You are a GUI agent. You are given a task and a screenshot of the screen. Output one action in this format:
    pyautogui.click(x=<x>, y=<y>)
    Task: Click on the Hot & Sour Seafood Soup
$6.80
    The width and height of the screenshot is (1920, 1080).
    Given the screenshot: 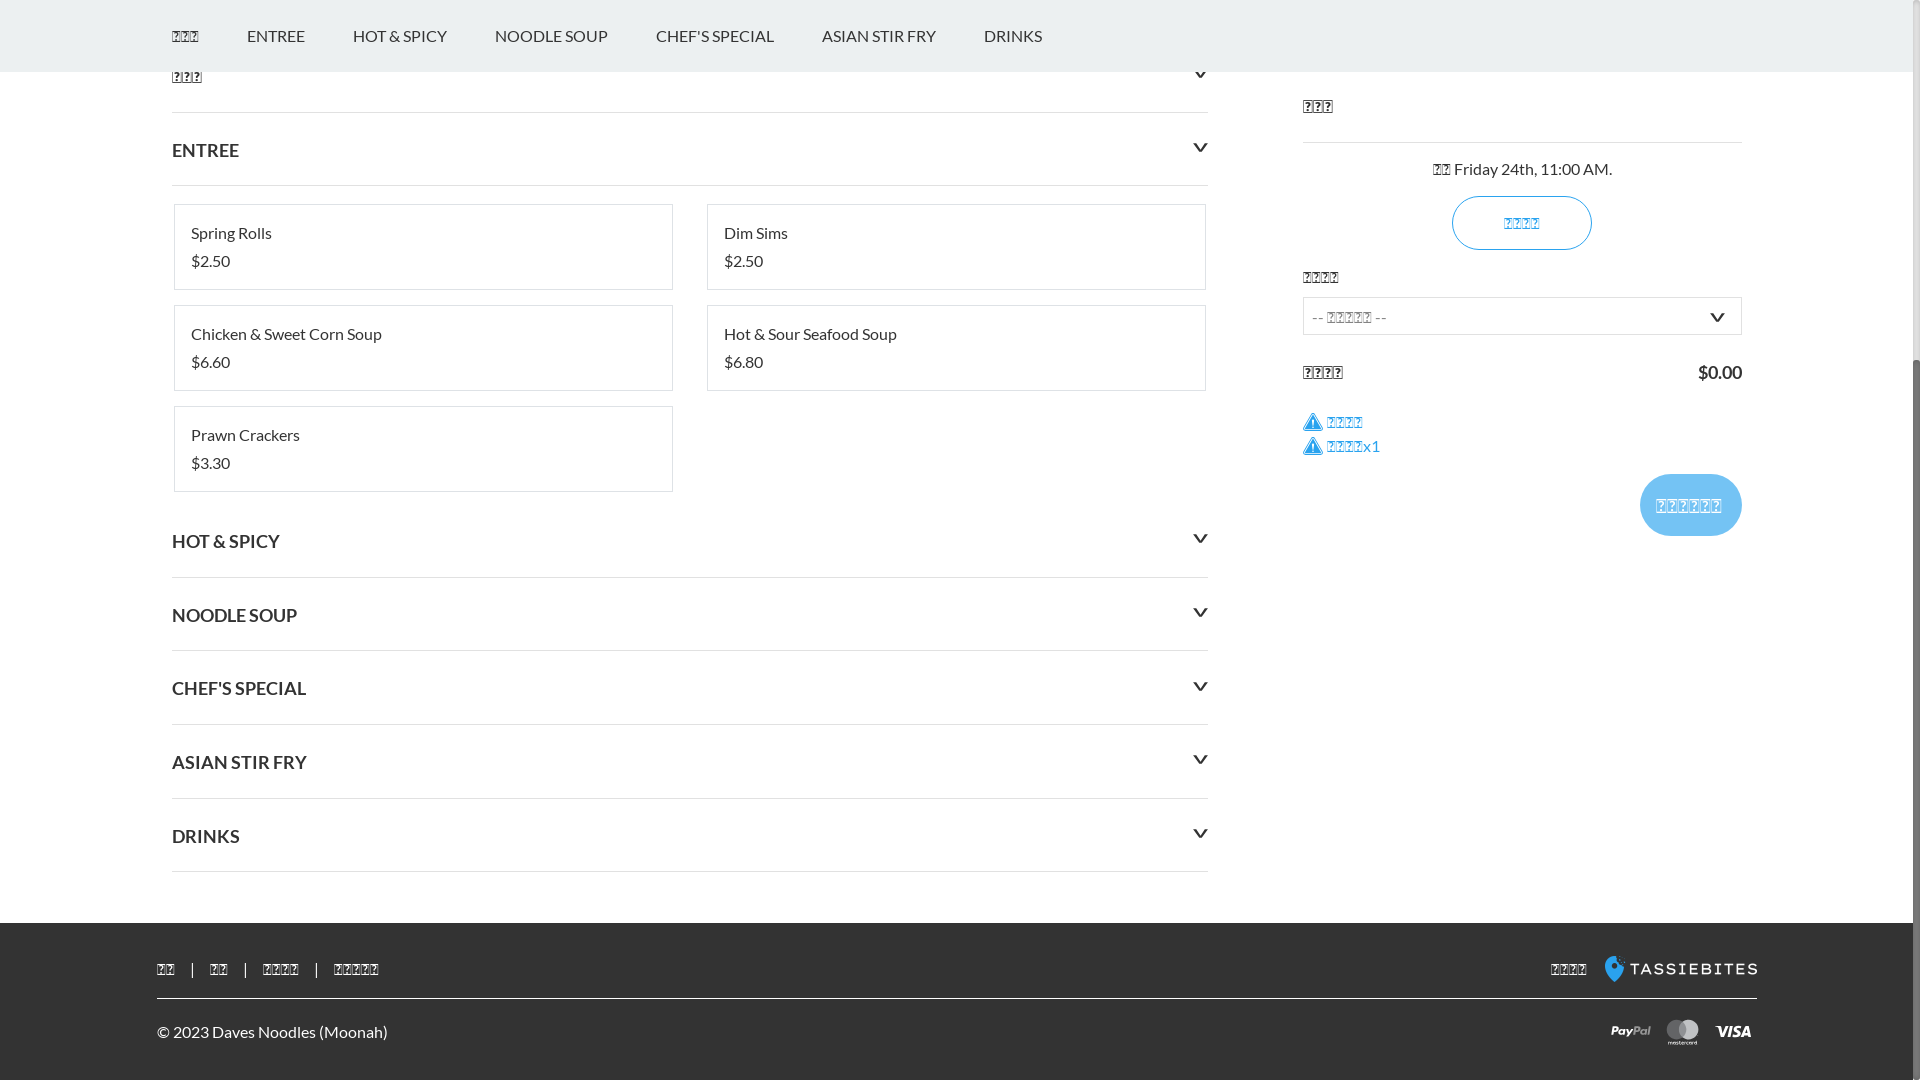 What is the action you would take?
    pyautogui.click(x=956, y=888)
    